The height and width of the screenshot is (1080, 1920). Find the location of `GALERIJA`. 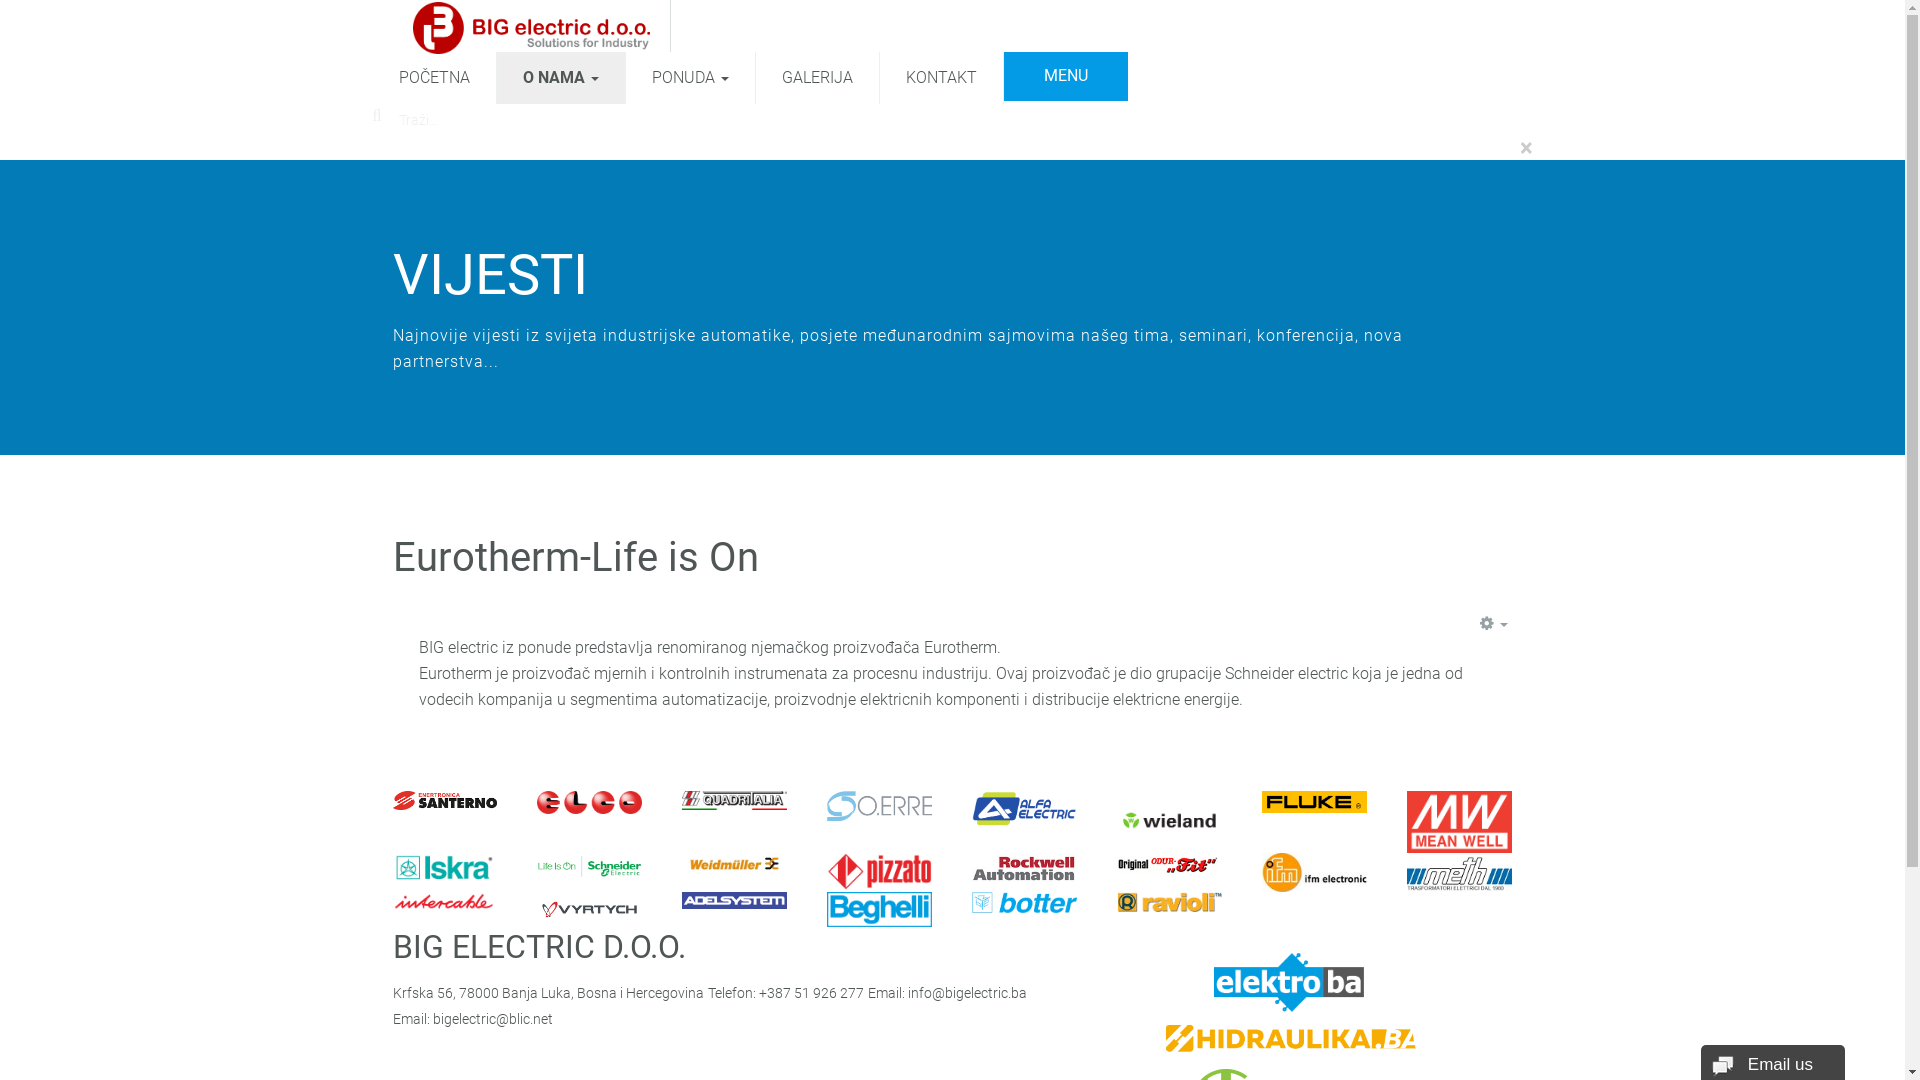

GALERIJA is located at coordinates (818, 78).